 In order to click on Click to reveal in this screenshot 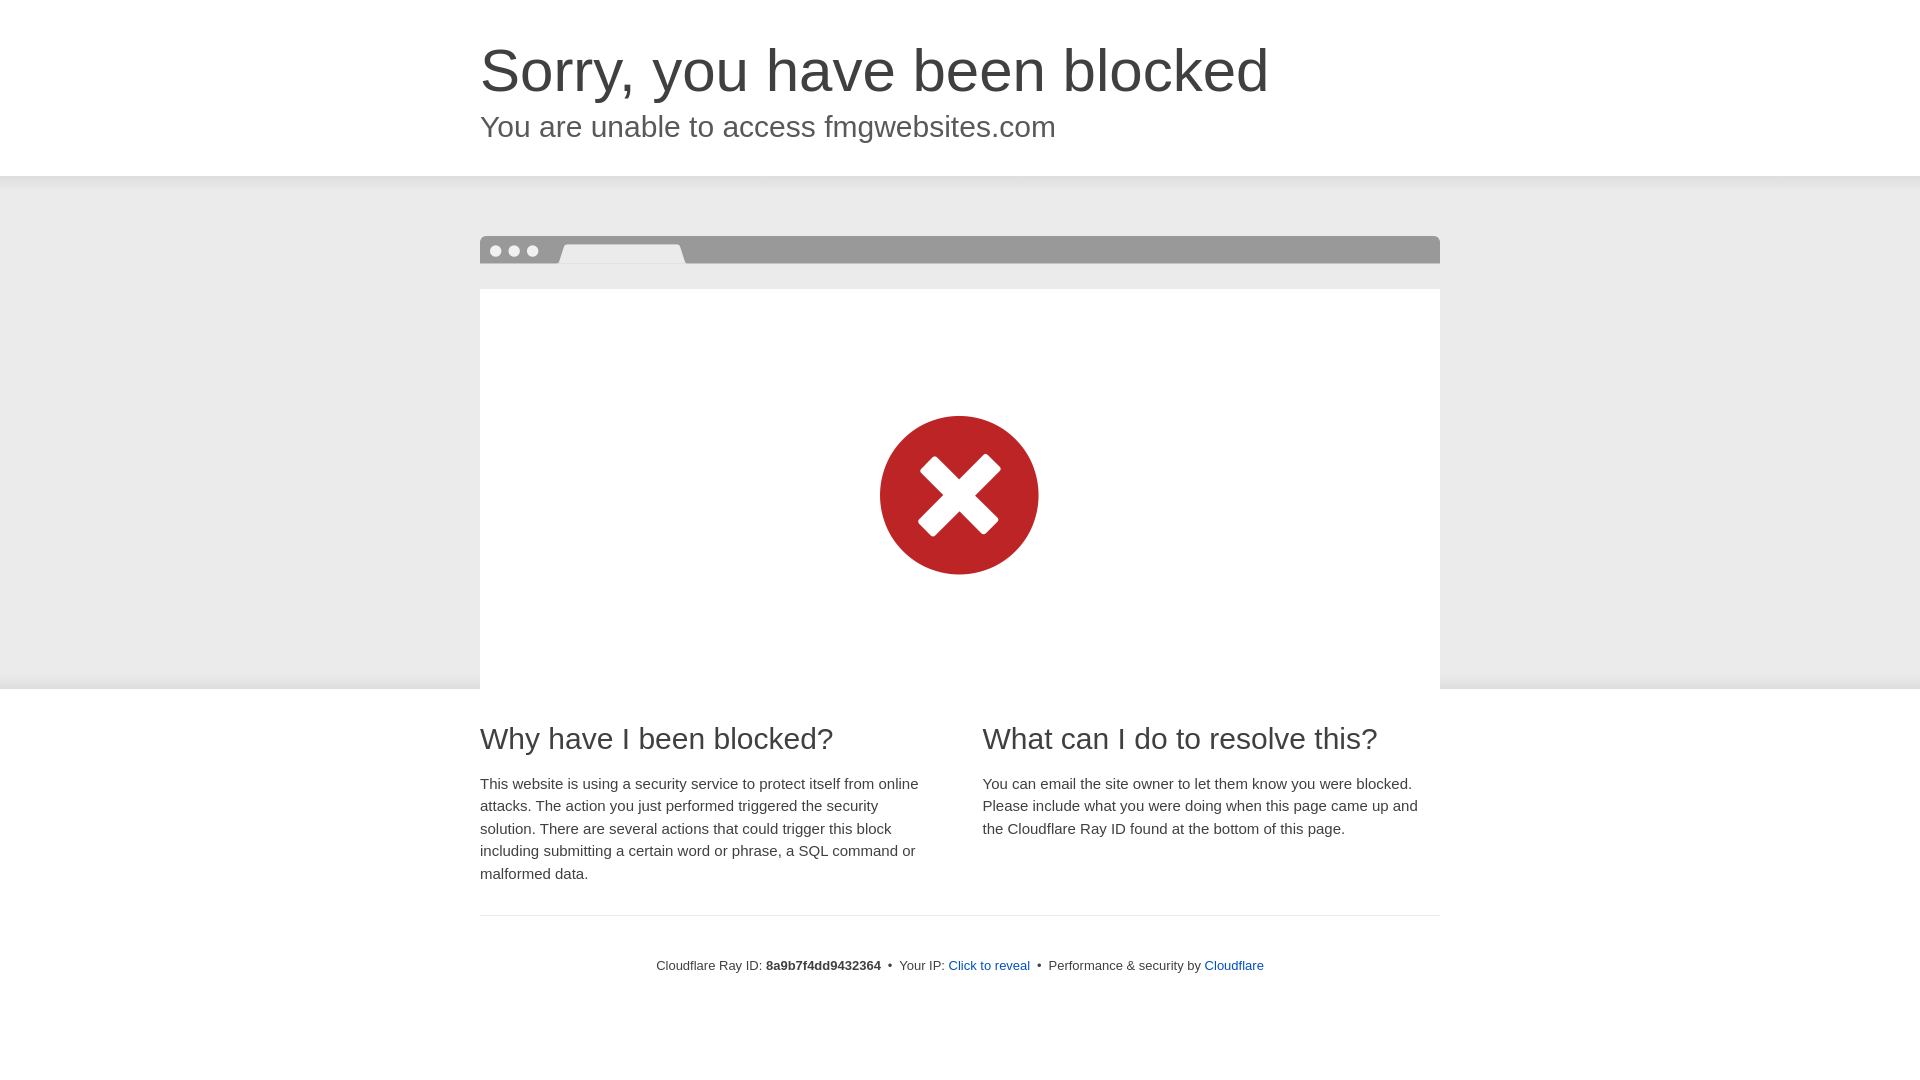, I will do `click(990, 966)`.